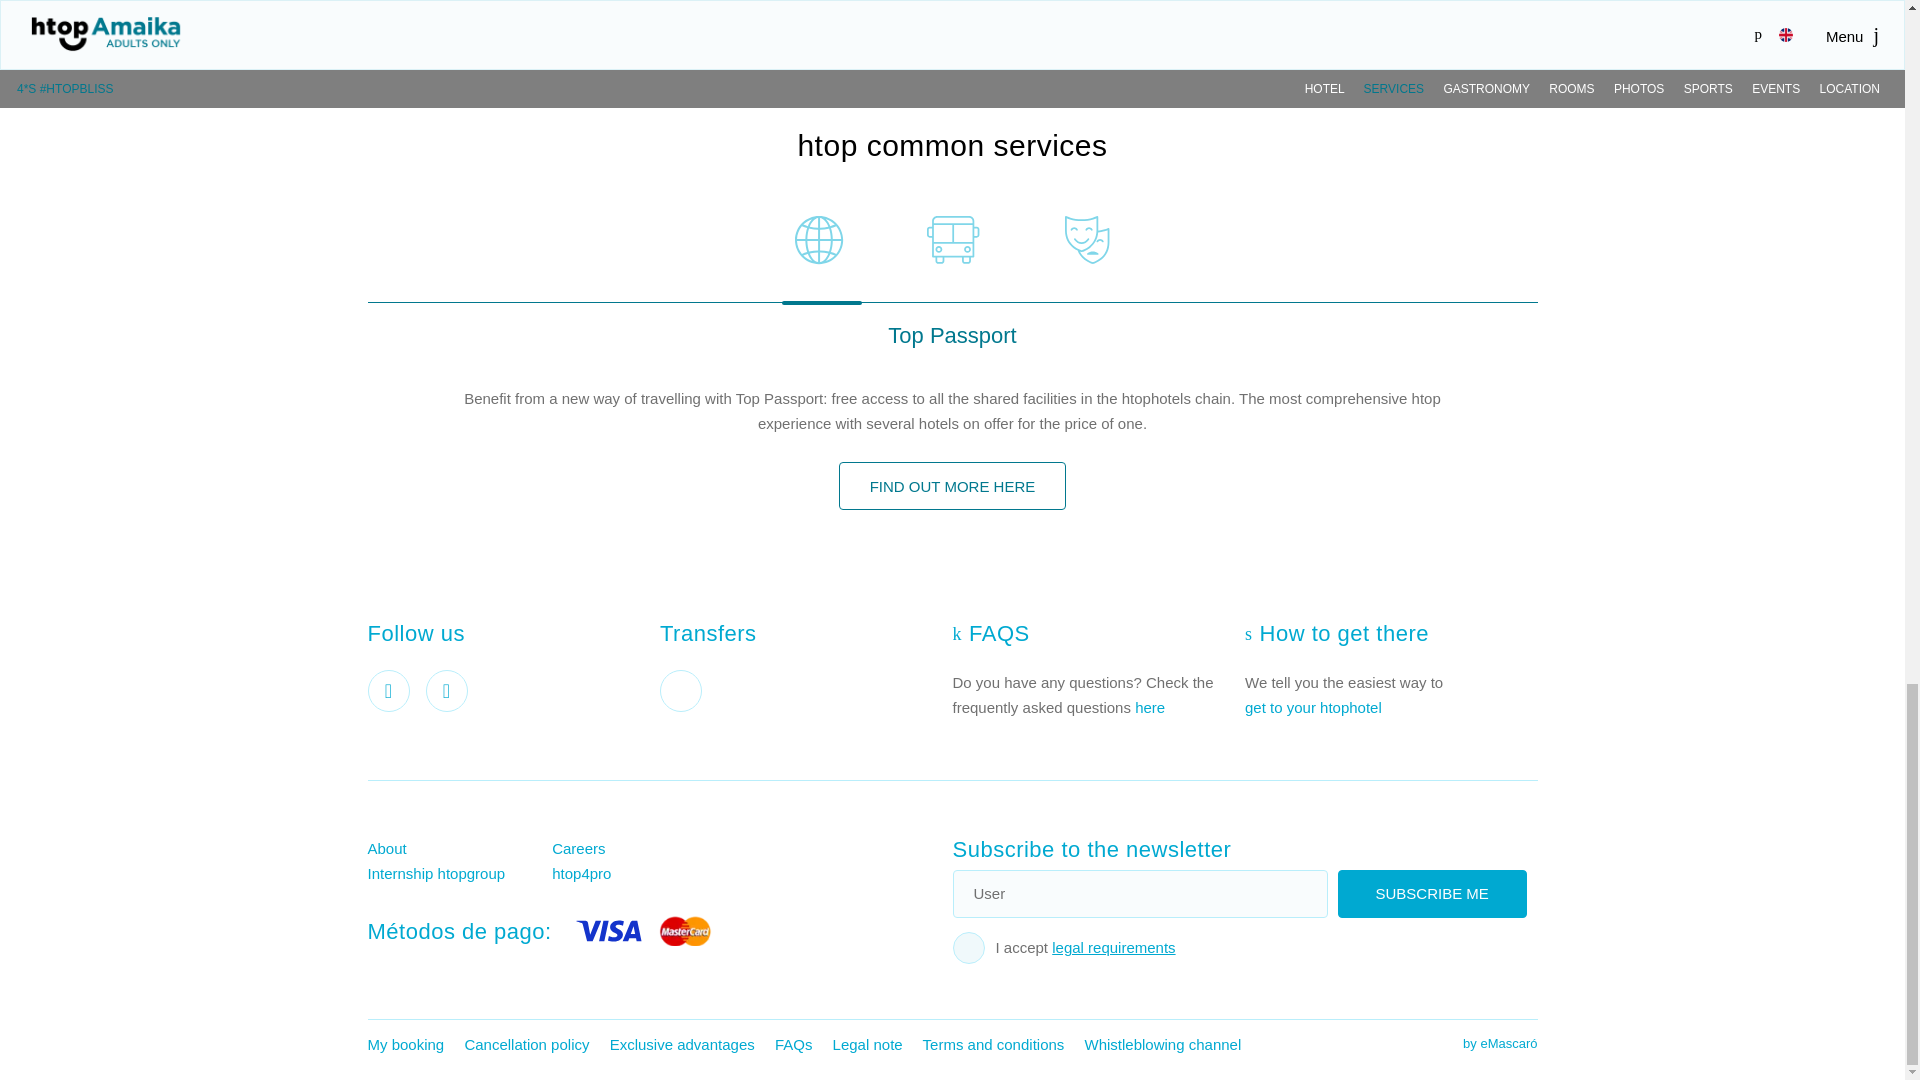 The image size is (1920, 1080). What do you see at coordinates (526, 1044) in the screenshot?
I see `Cancellation policy` at bounding box center [526, 1044].